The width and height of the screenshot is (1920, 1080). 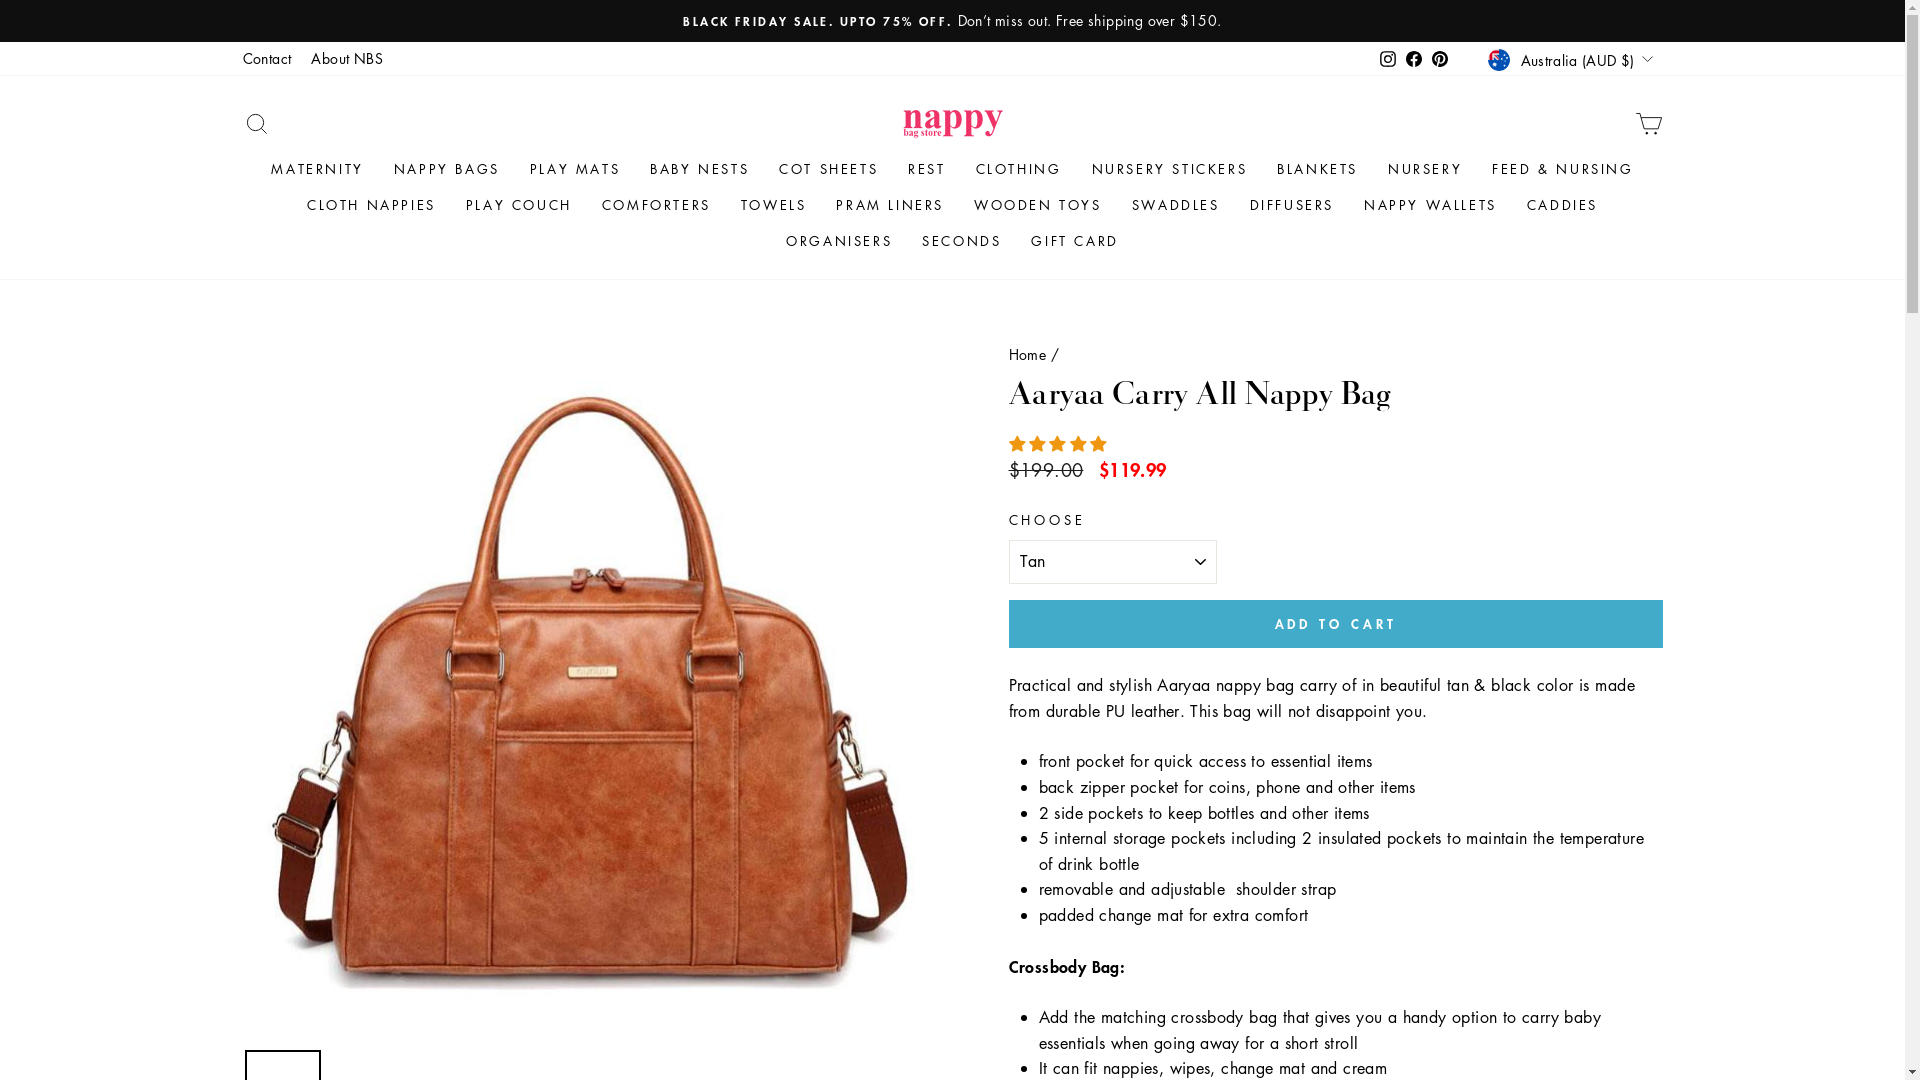 What do you see at coordinates (700, 170) in the screenshot?
I see `BABY NESTS` at bounding box center [700, 170].